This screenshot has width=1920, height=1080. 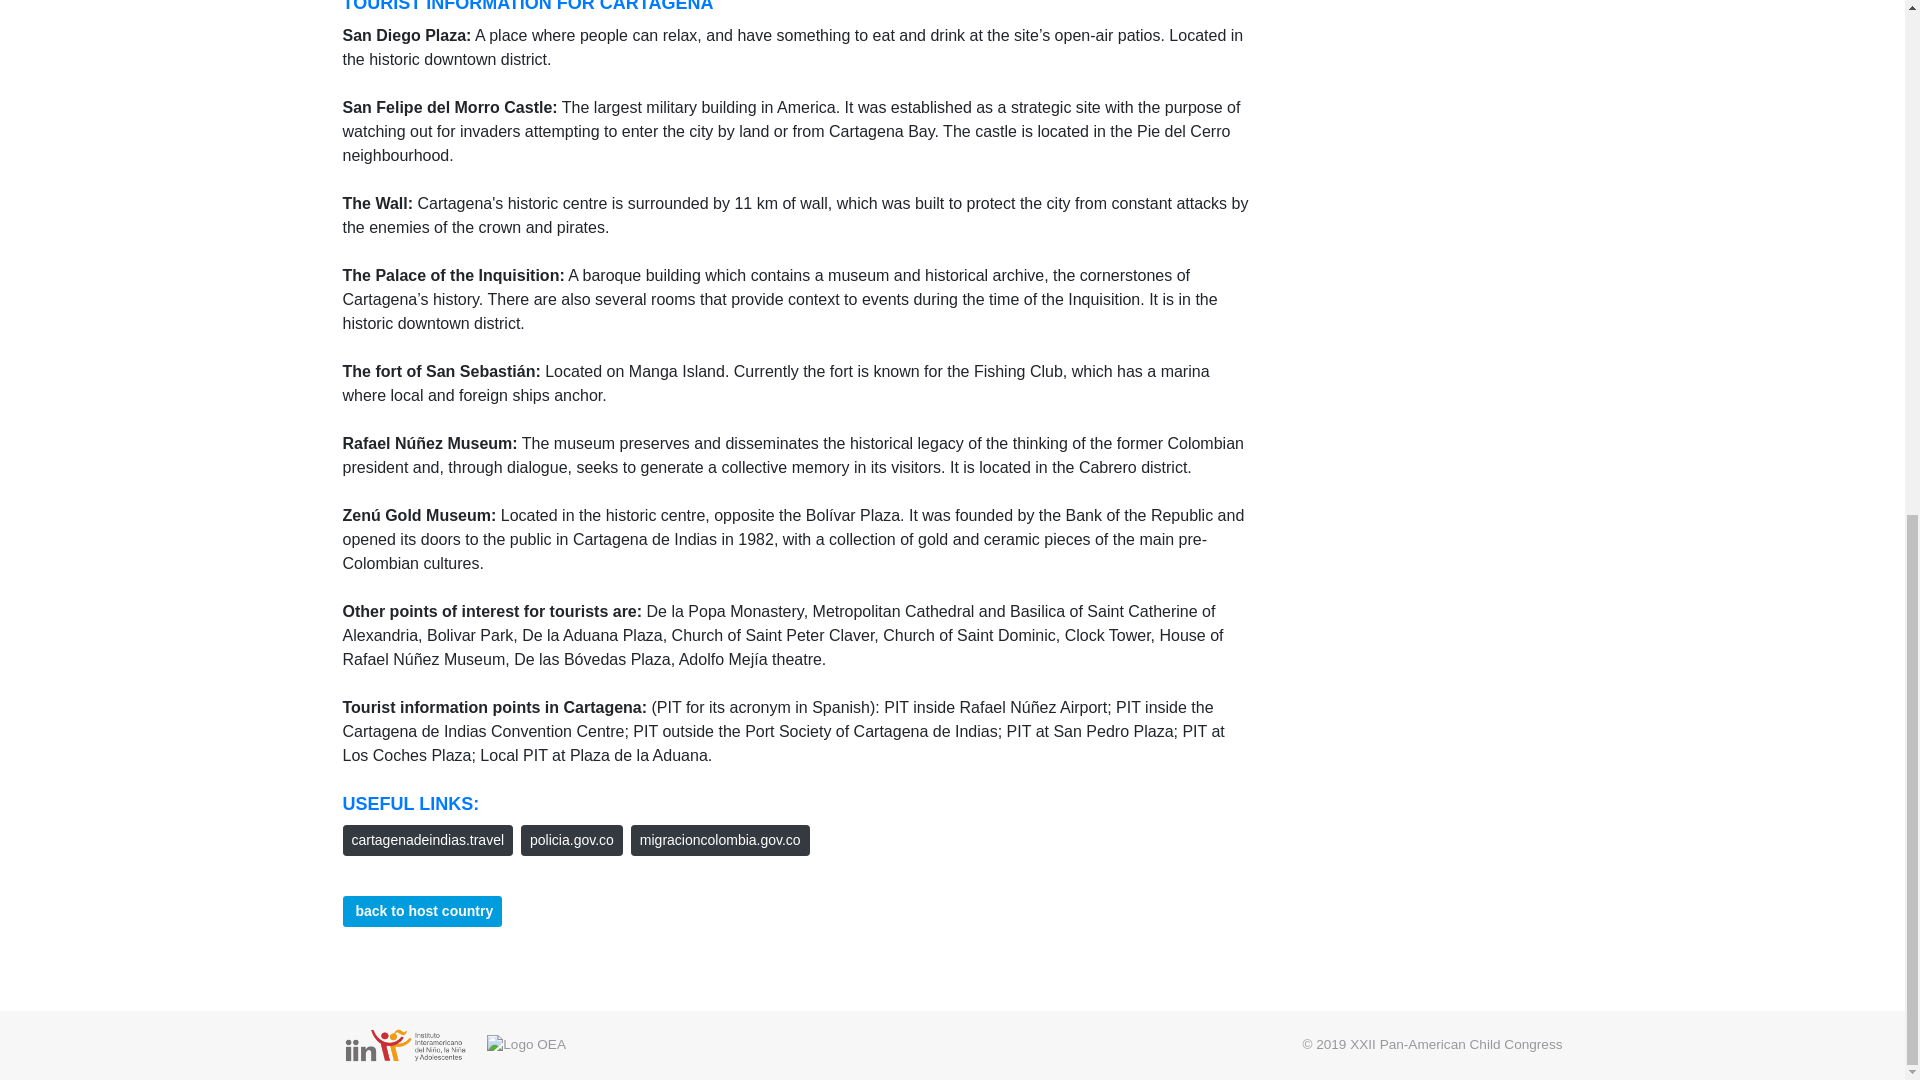 What do you see at coordinates (426, 840) in the screenshot?
I see `cartagenadeindias.travel` at bounding box center [426, 840].